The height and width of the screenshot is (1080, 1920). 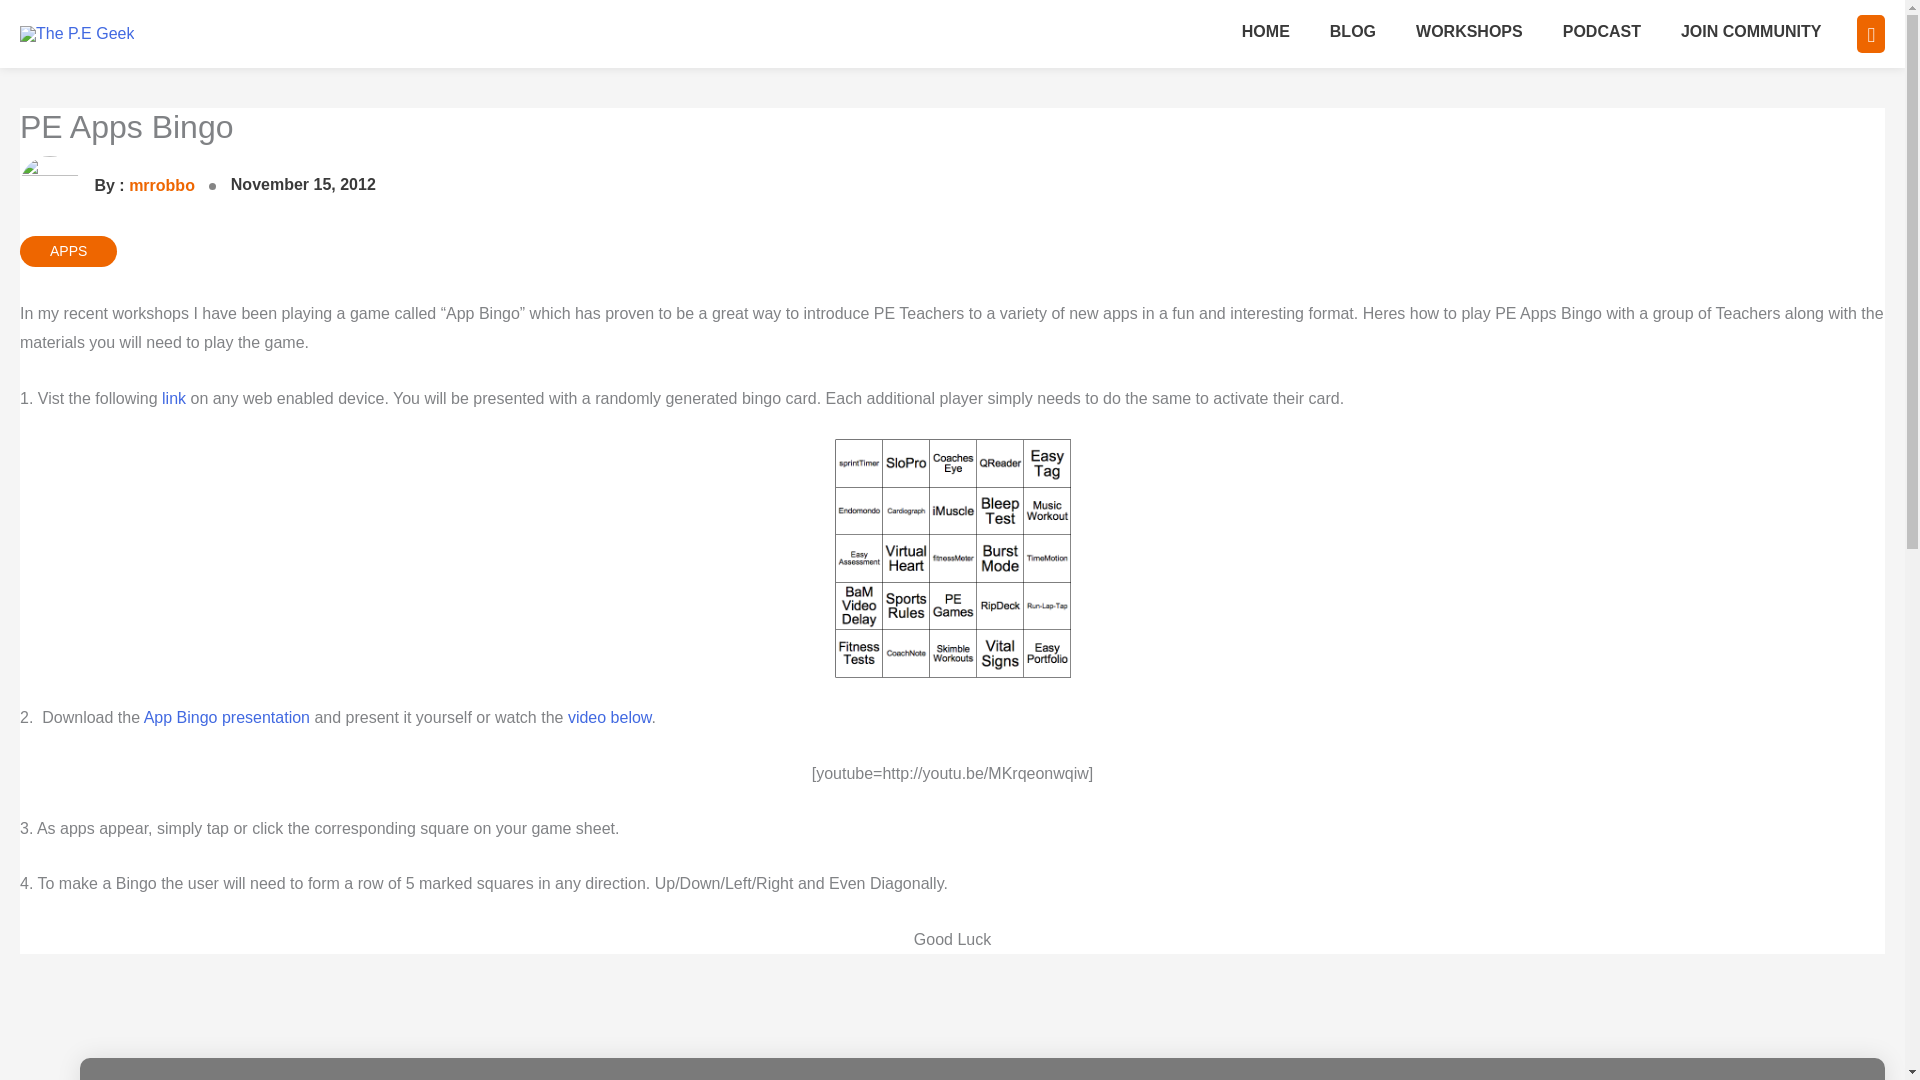 I want to click on App Bingo presentation, so click(x=226, y=716).